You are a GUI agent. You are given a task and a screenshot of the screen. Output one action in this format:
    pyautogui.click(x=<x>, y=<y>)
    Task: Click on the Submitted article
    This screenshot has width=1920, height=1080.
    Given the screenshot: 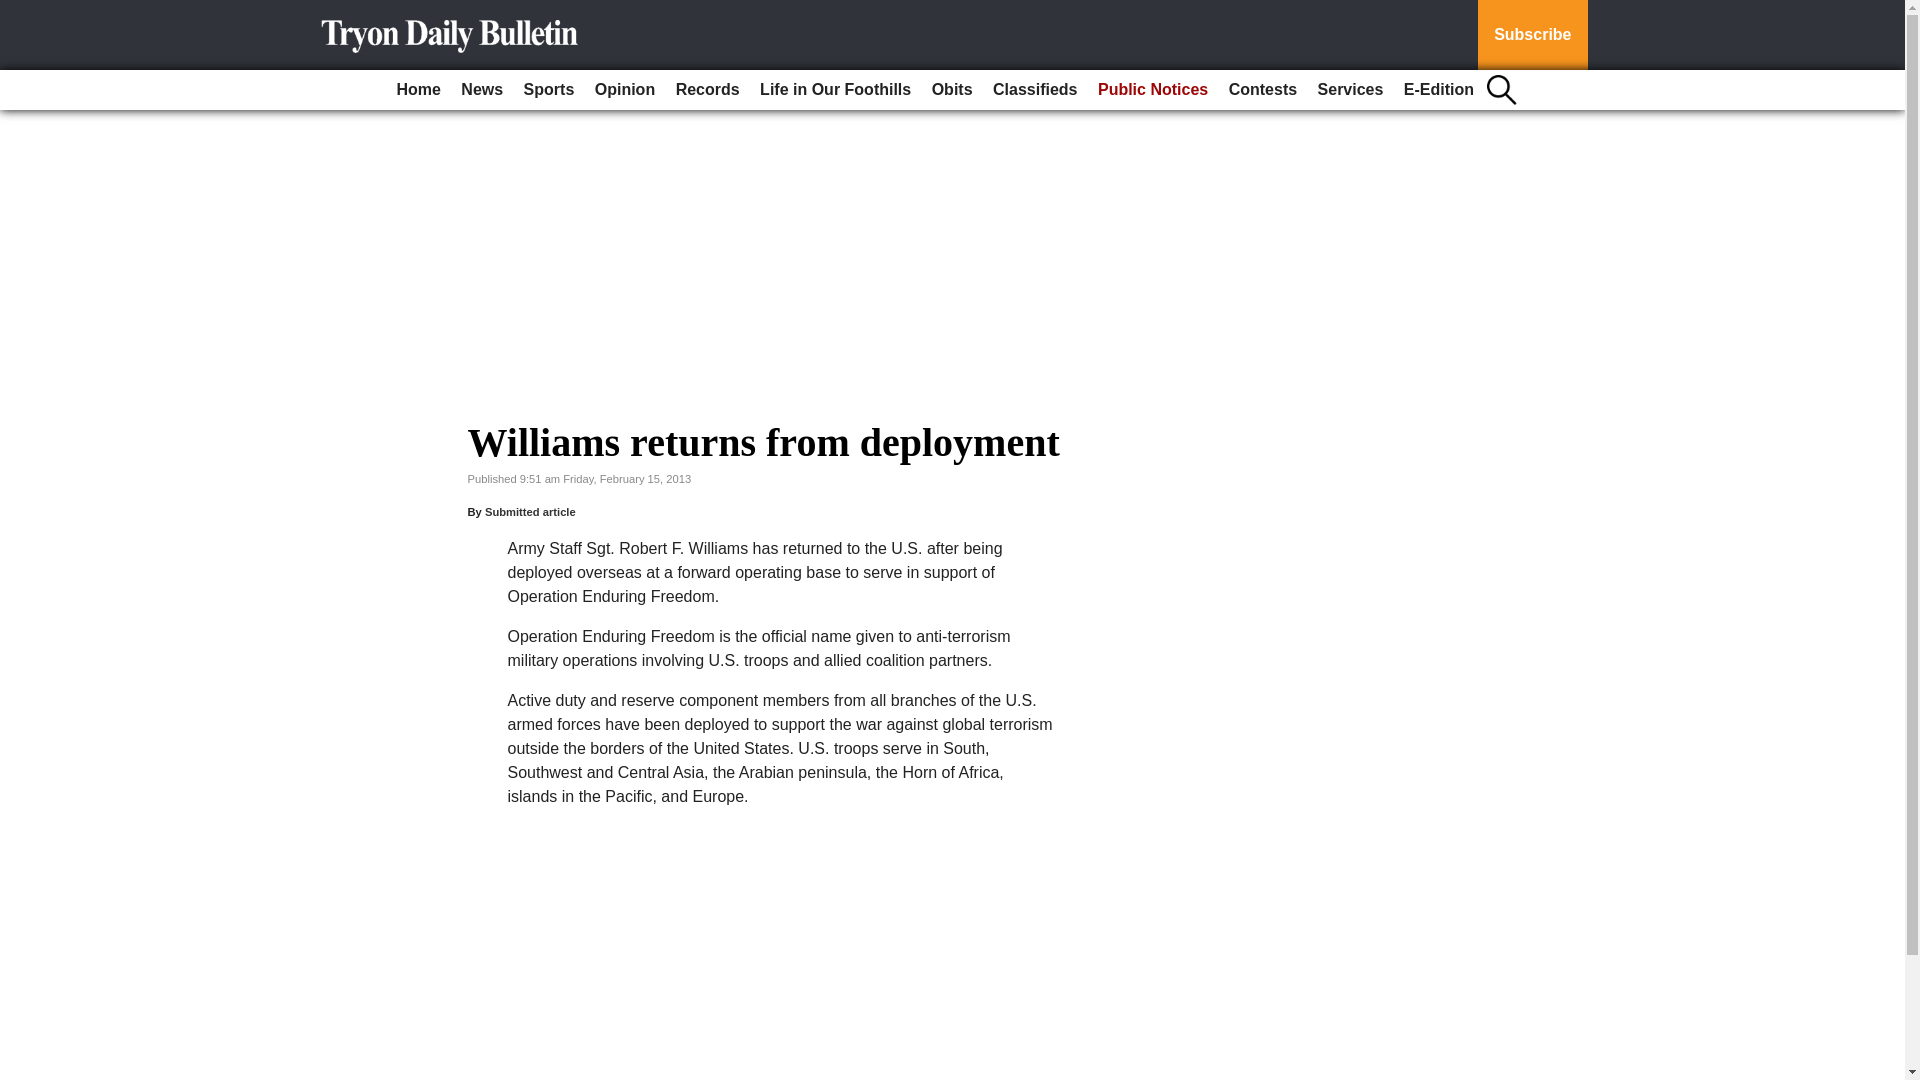 What is the action you would take?
    pyautogui.click(x=530, y=512)
    